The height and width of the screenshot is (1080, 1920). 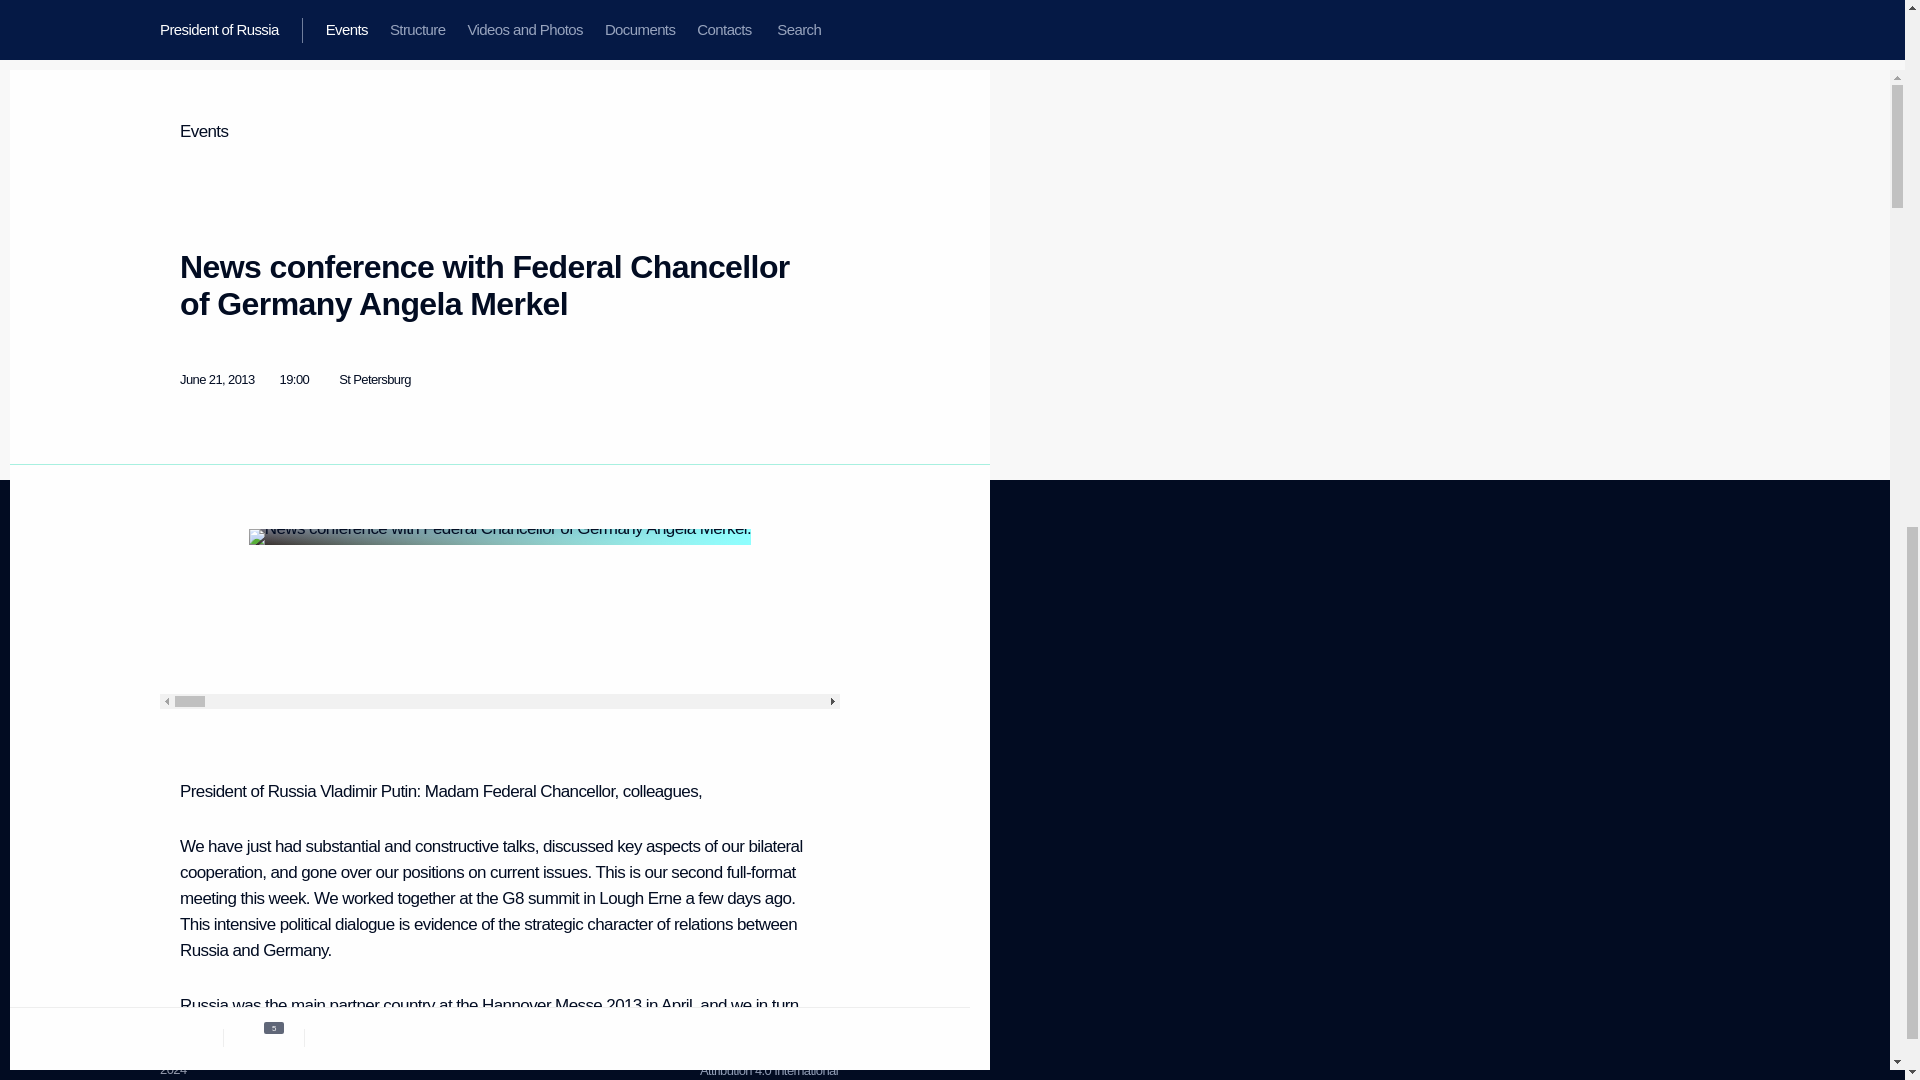 What do you see at coordinates (755, 1053) in the screenshot?
I see `The Constitution of Russia` at bounding box center [755, 1053].